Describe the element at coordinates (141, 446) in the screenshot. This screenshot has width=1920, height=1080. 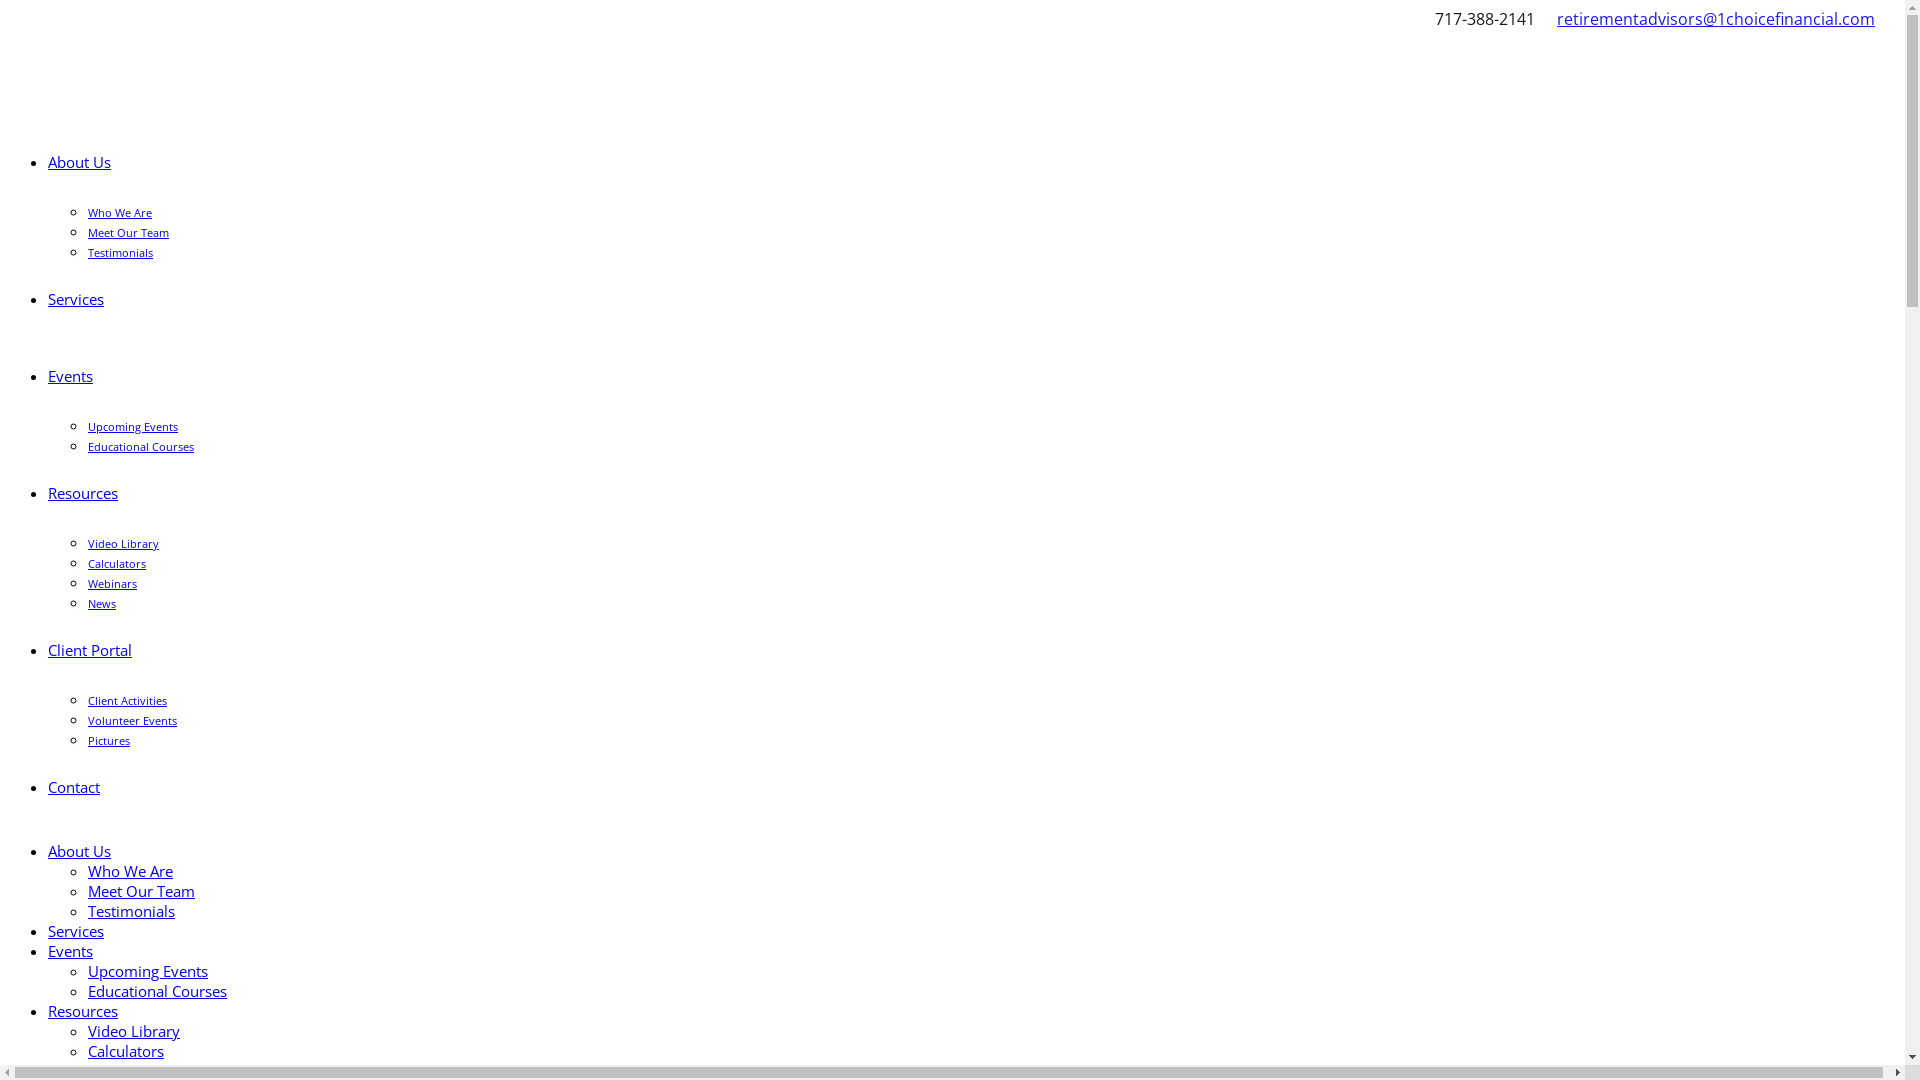
I see `Educational Courses` at that location.